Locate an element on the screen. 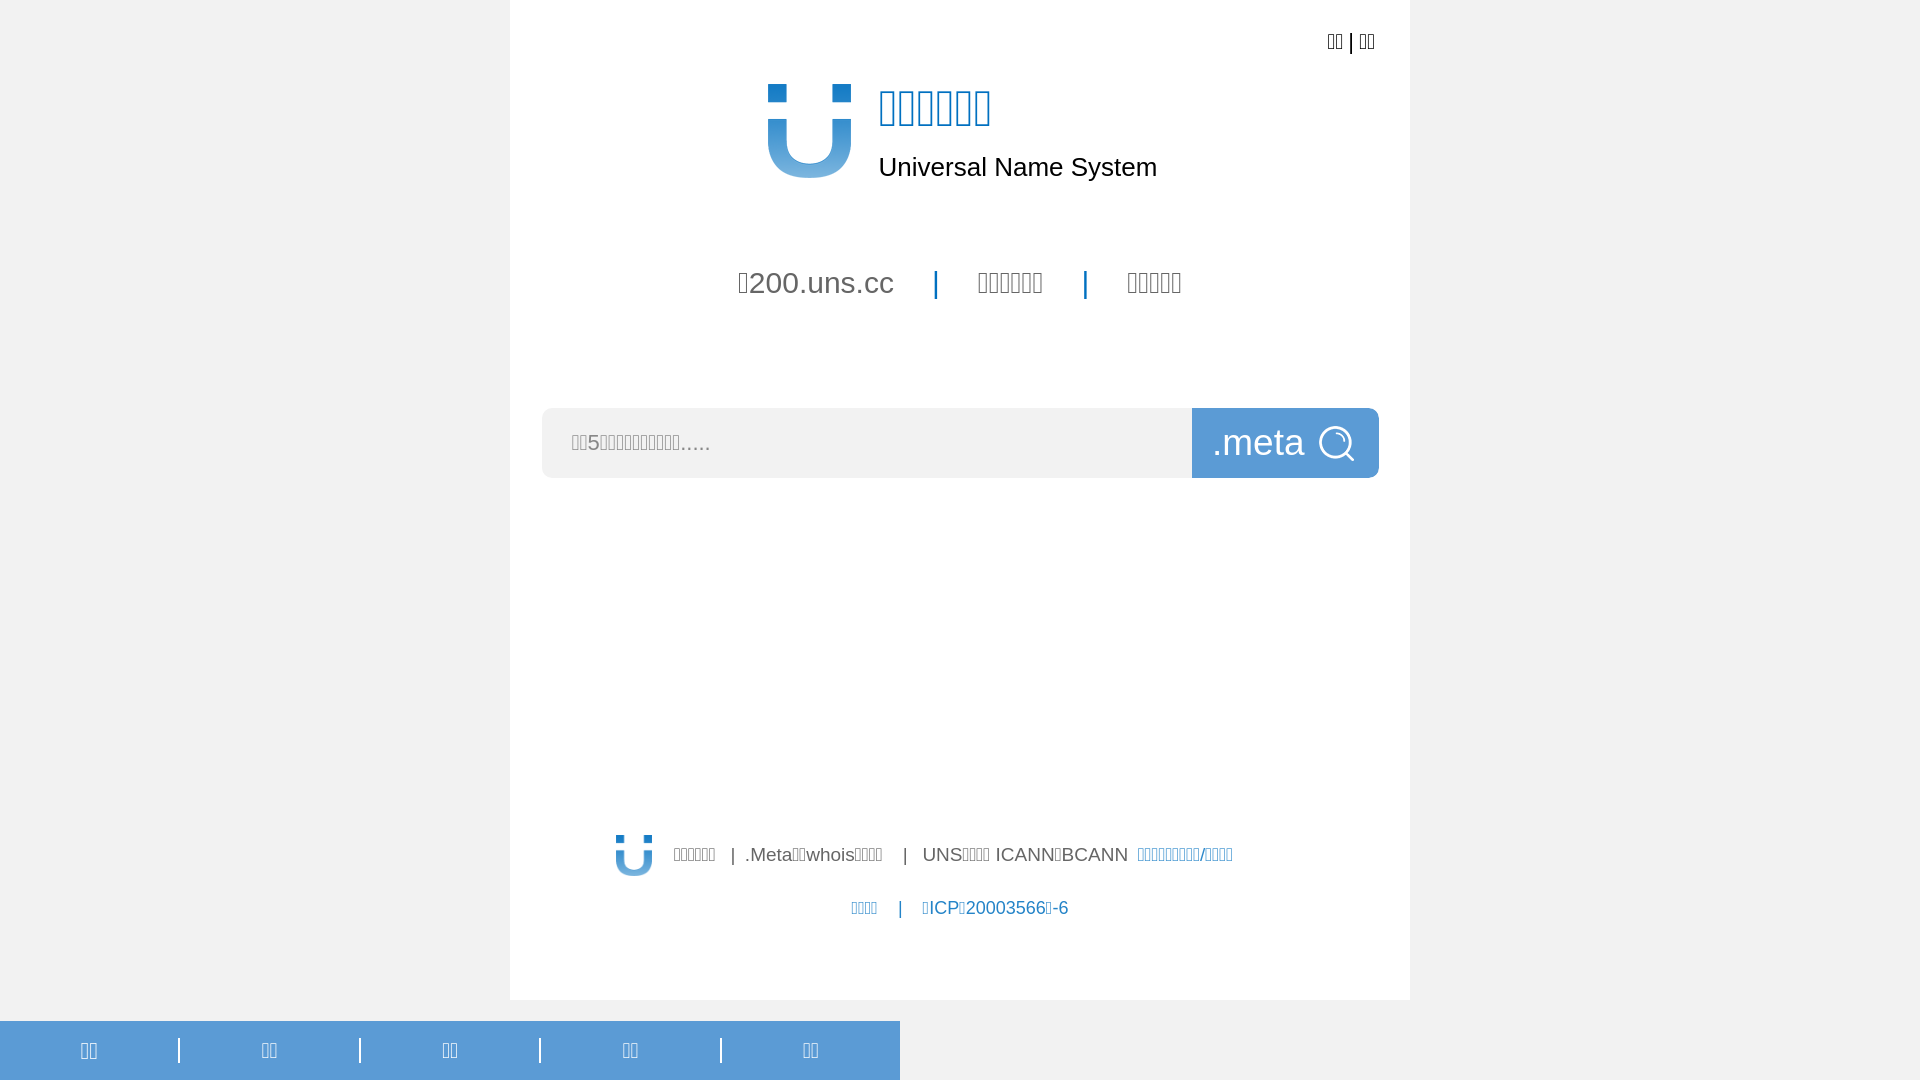 This screenshot has height=1080, width=1920. | is located at coordinates (903, 854).